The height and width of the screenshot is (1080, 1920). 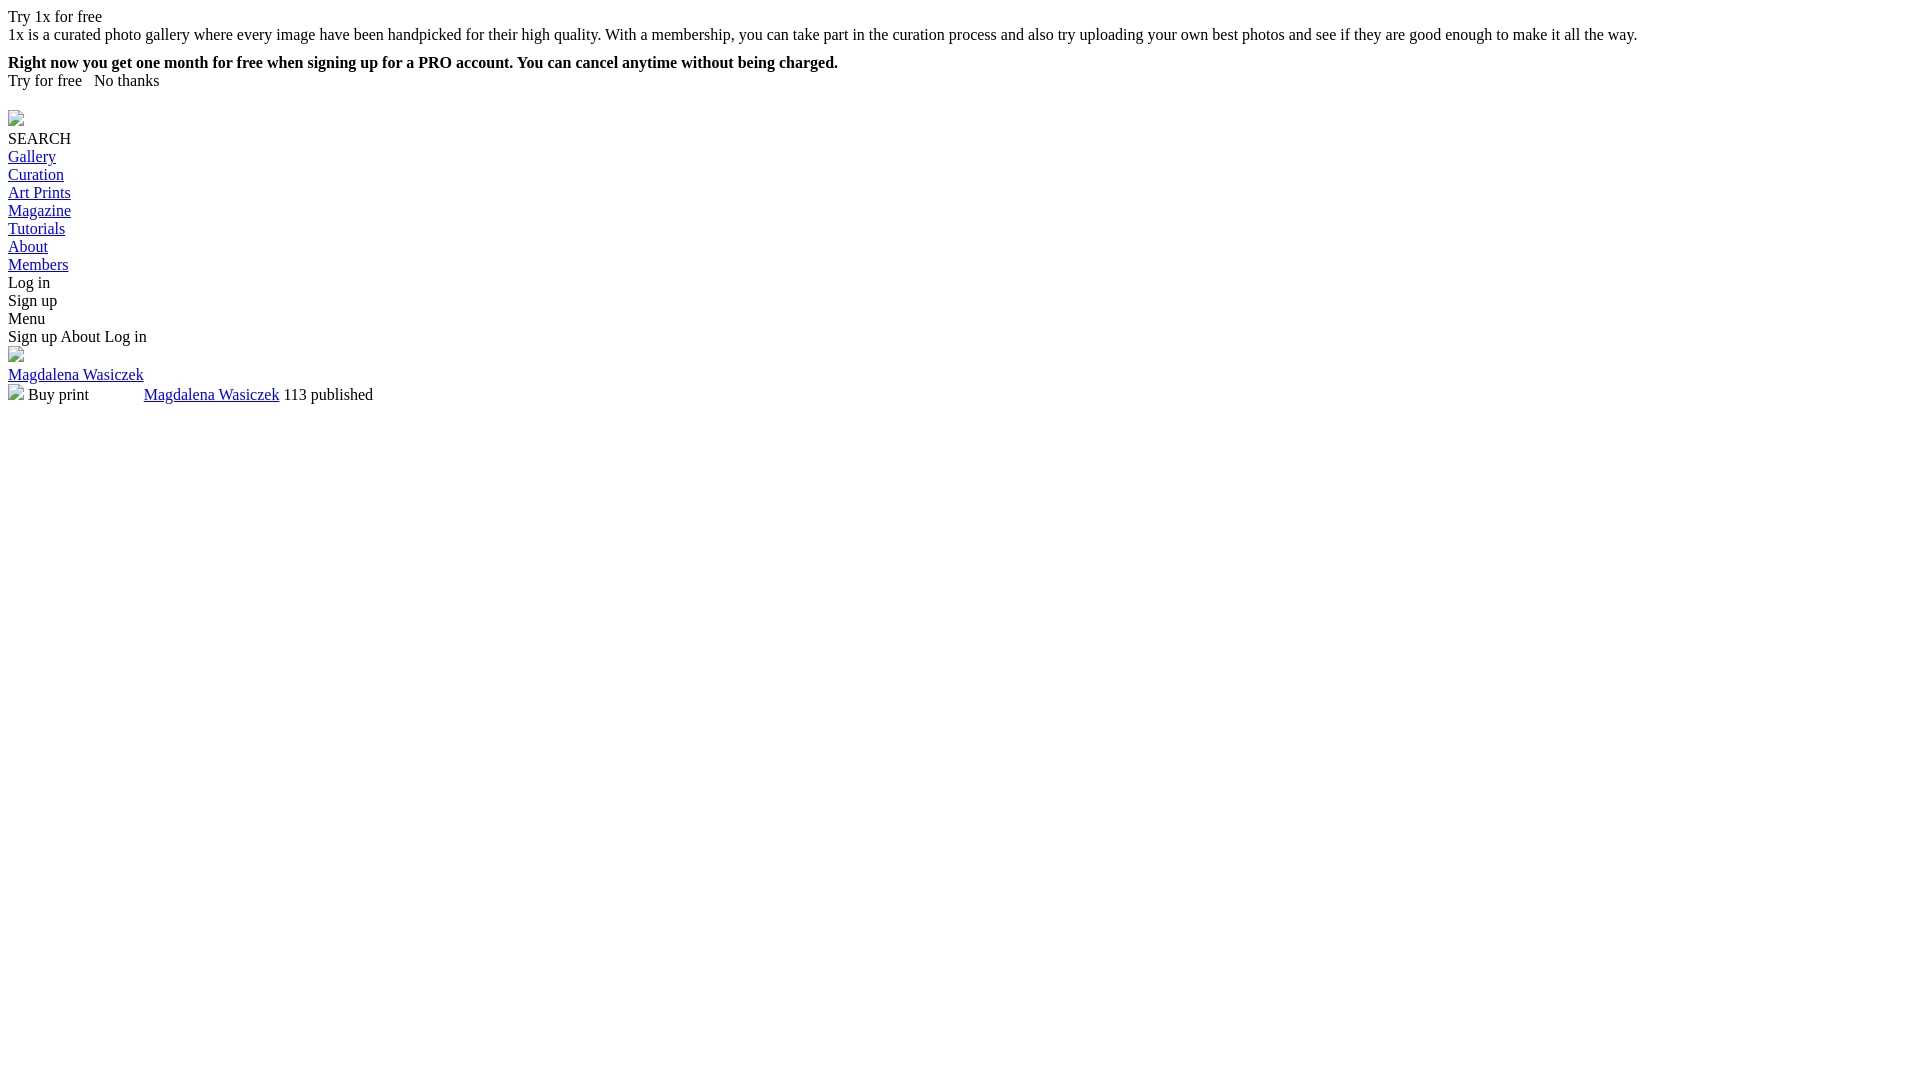 What do you see at coordinates (960, 301) in the screenshot?
I see `Sign up` at bounding box center [960, 301].